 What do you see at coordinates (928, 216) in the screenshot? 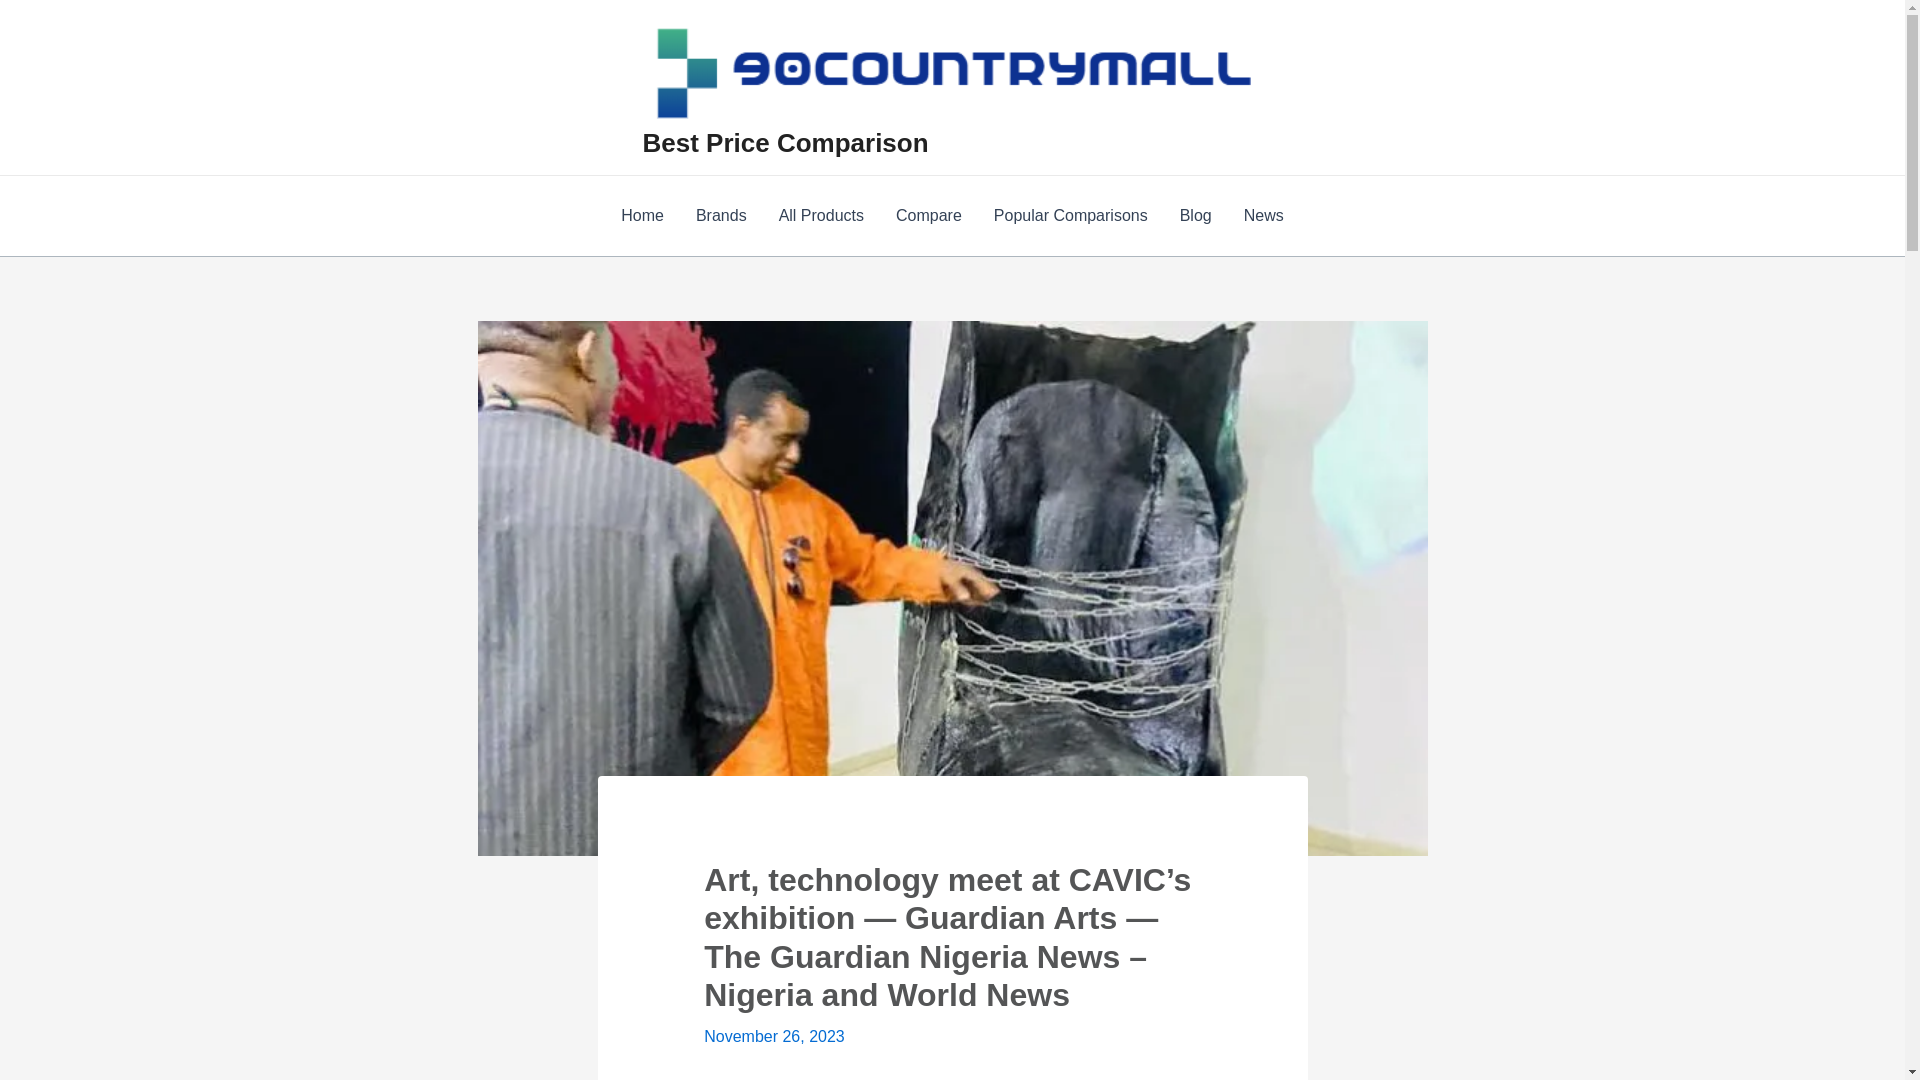
I see `Compare` at bounding box center [928, 216].